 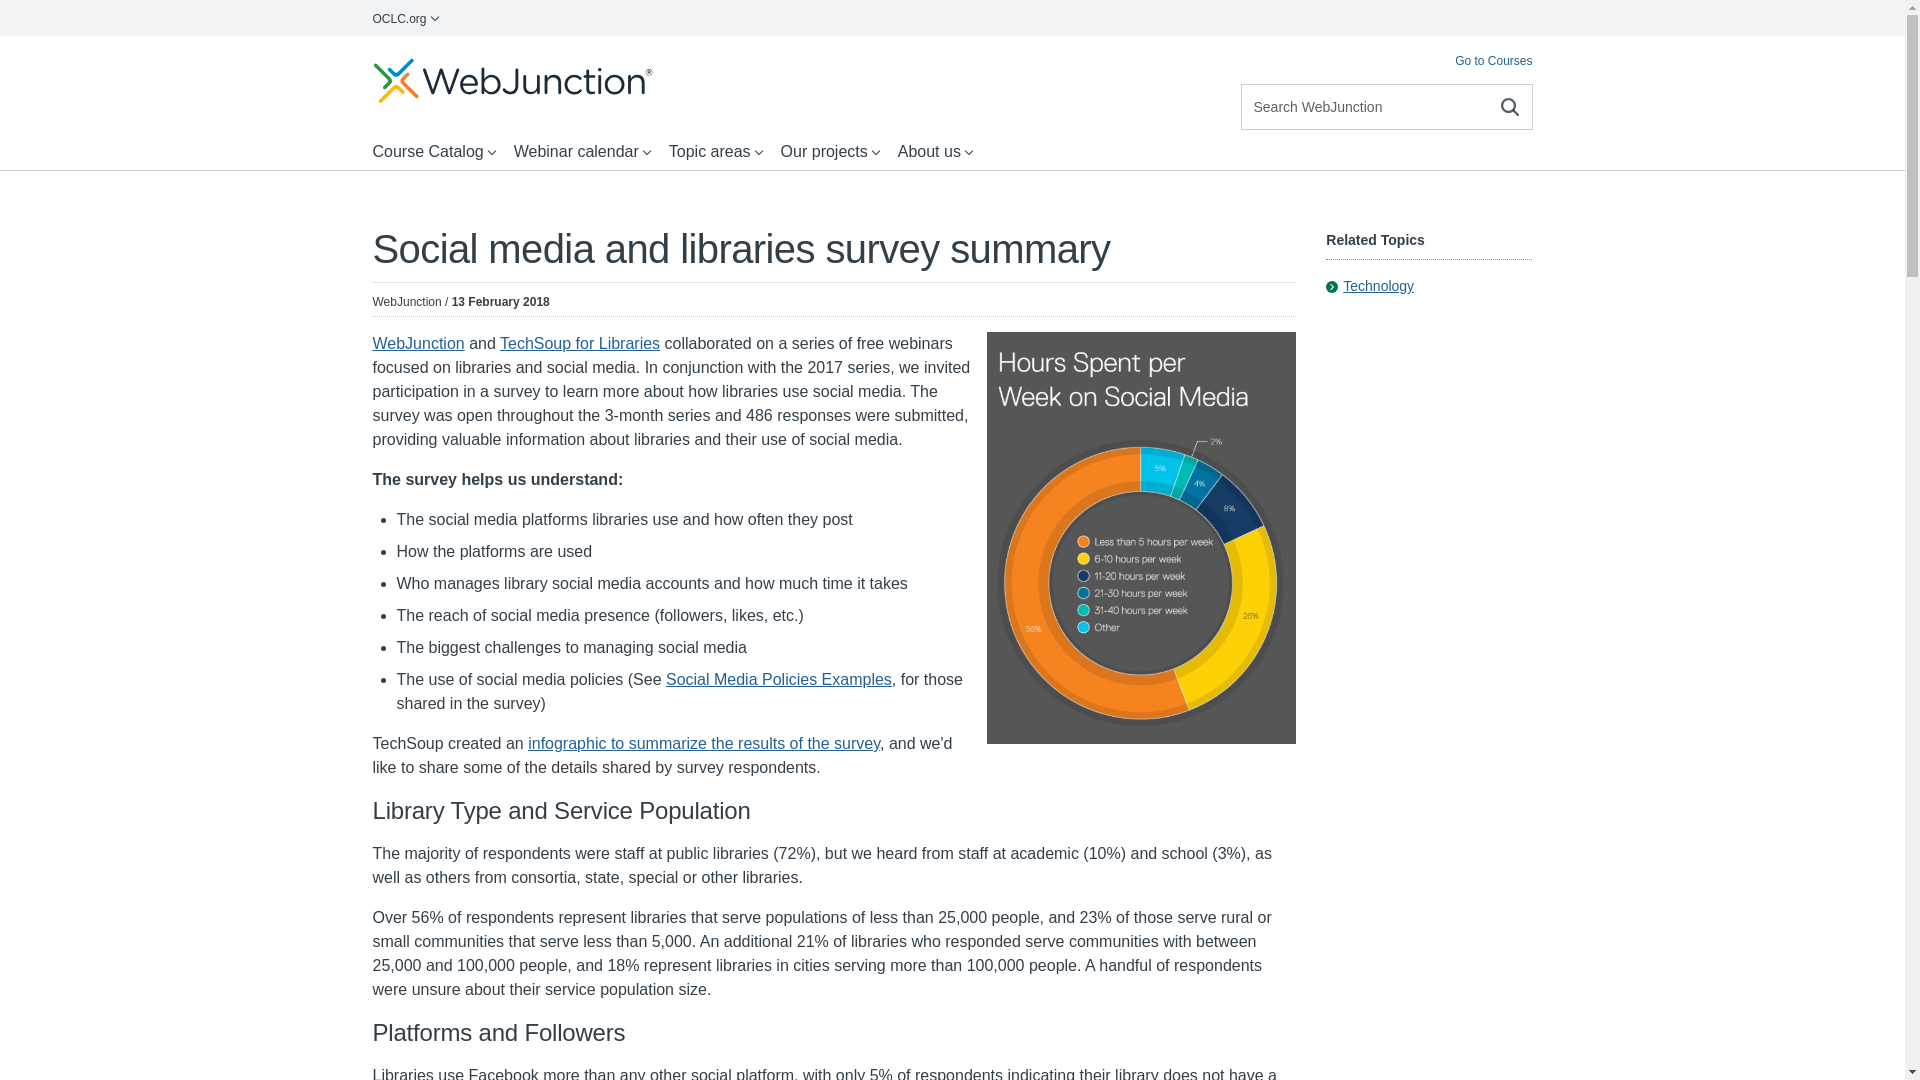 I want to click on Our projects, so click(x=832, y=151).